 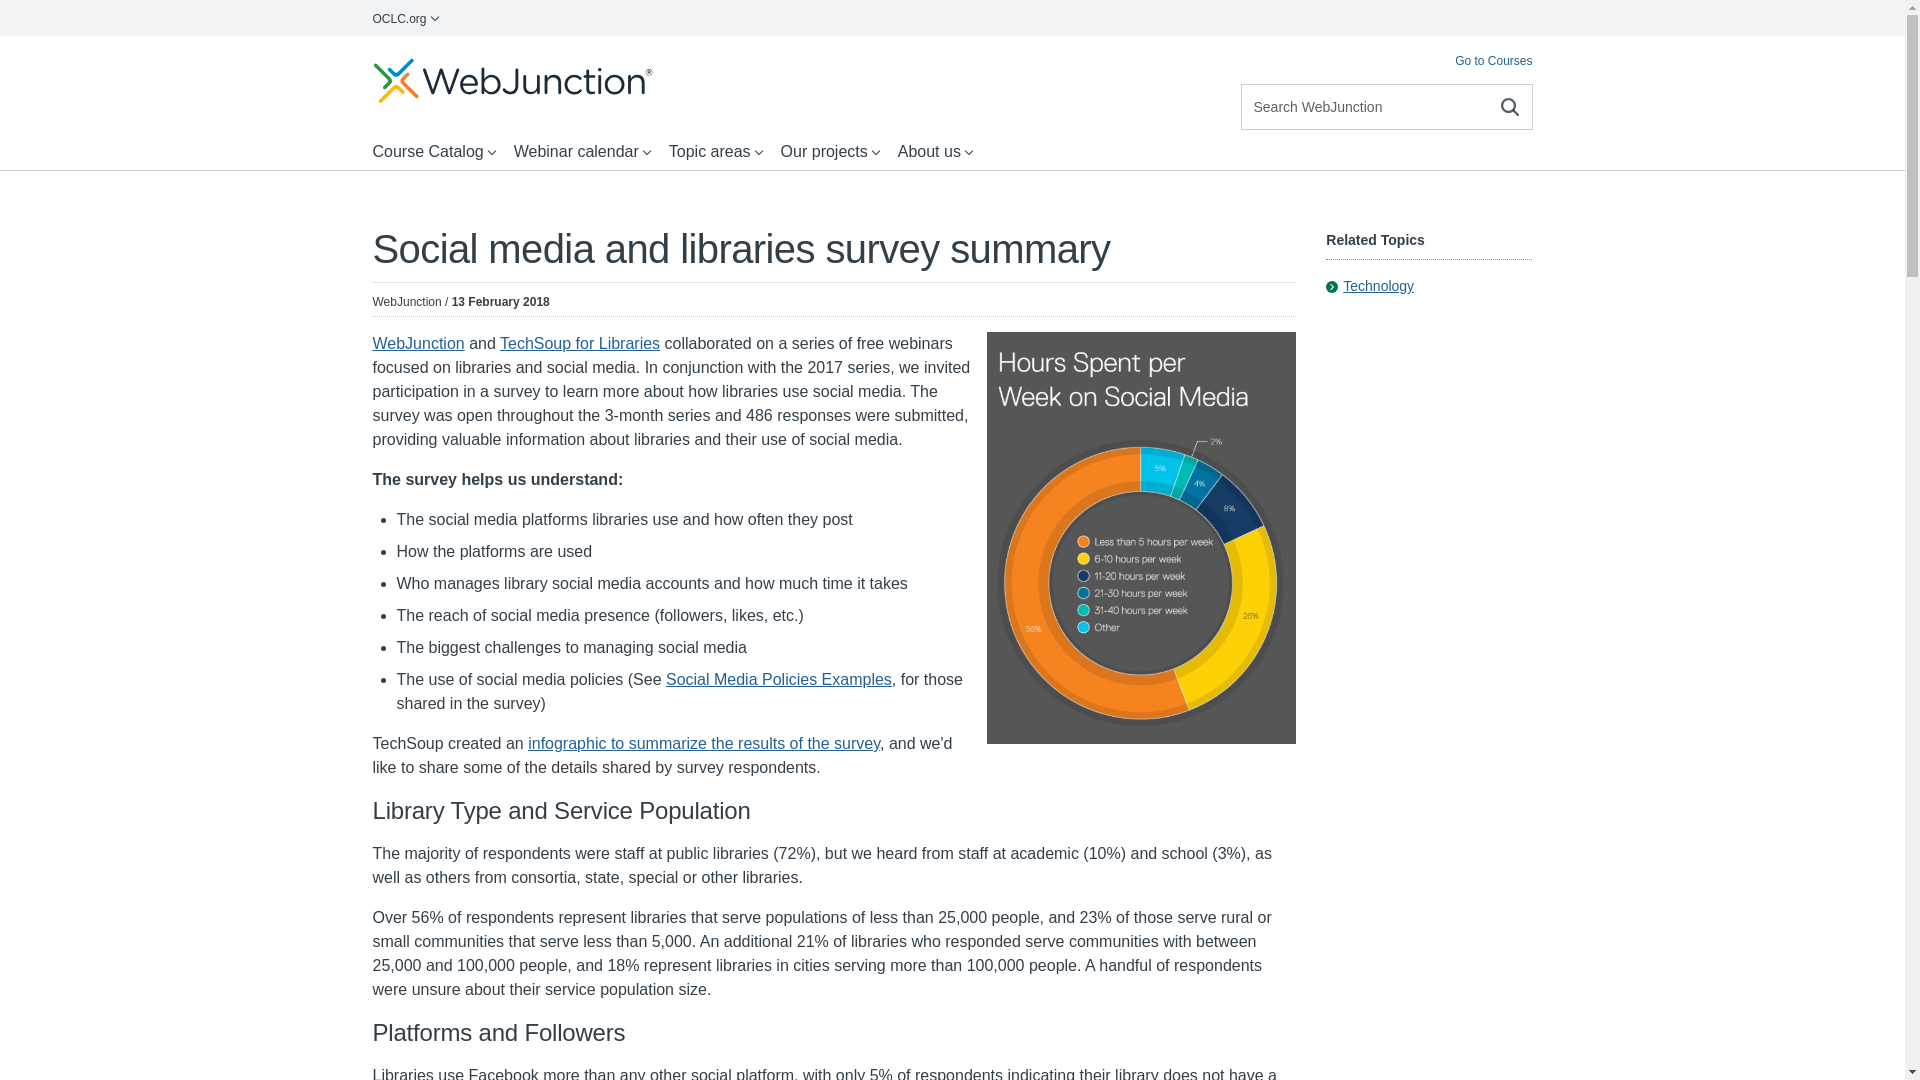 I want to click on Our projects, so click(x=832, y=151).